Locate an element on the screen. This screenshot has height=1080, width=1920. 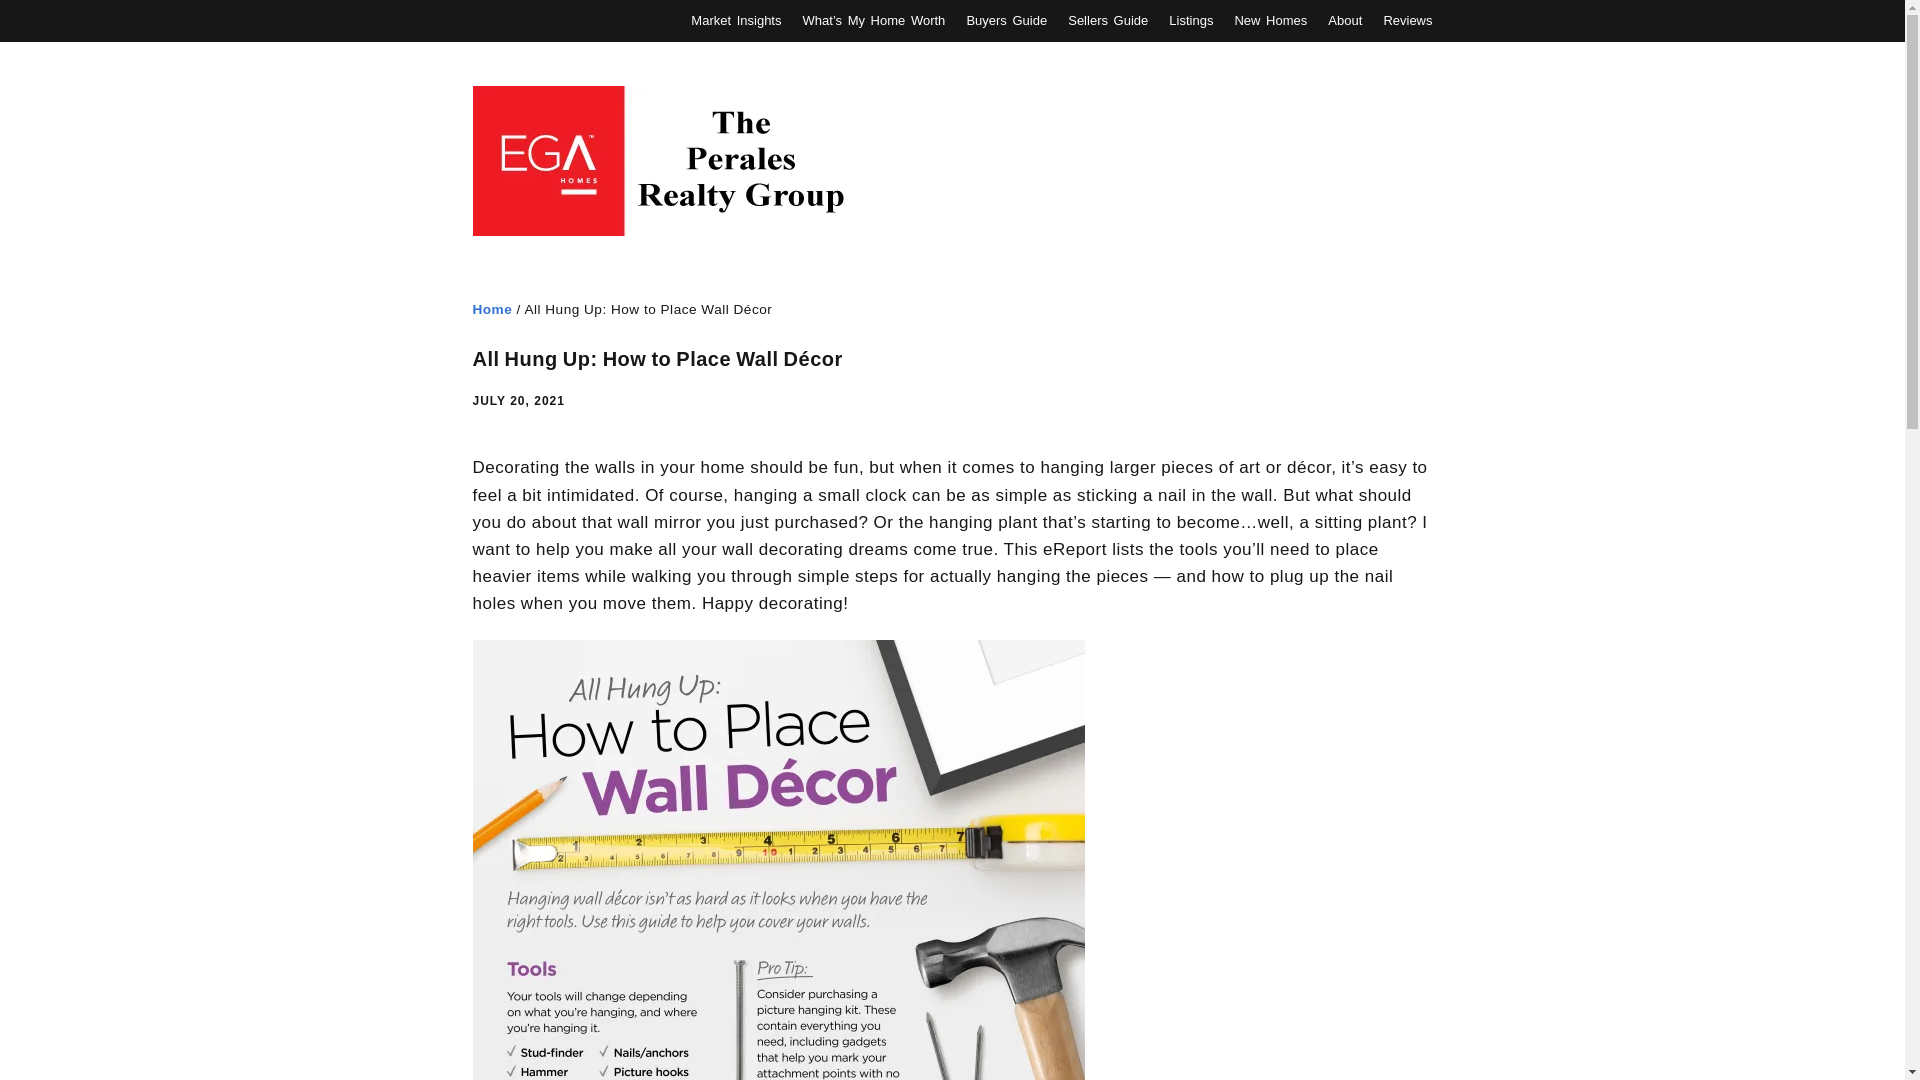
Sellers Guide is located at coordinates (1108, 20).